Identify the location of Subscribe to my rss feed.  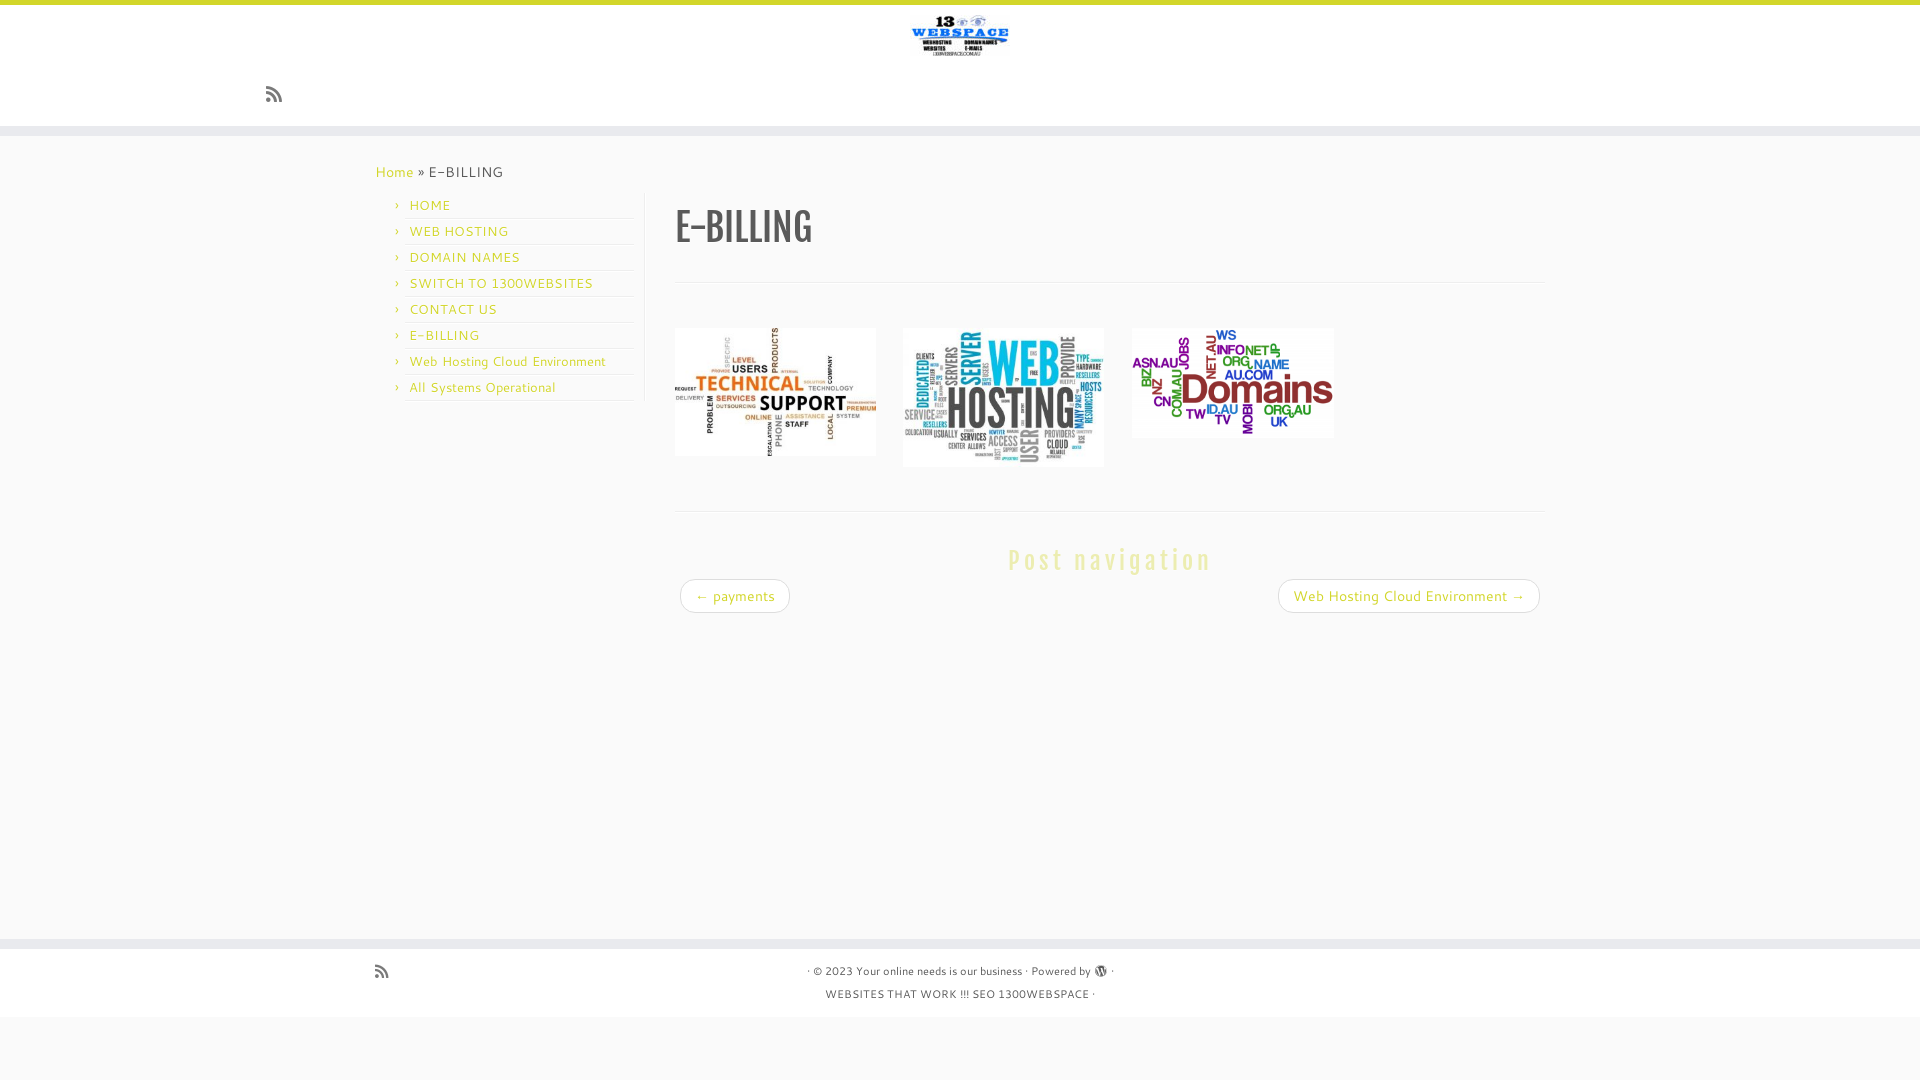
(388, 972).